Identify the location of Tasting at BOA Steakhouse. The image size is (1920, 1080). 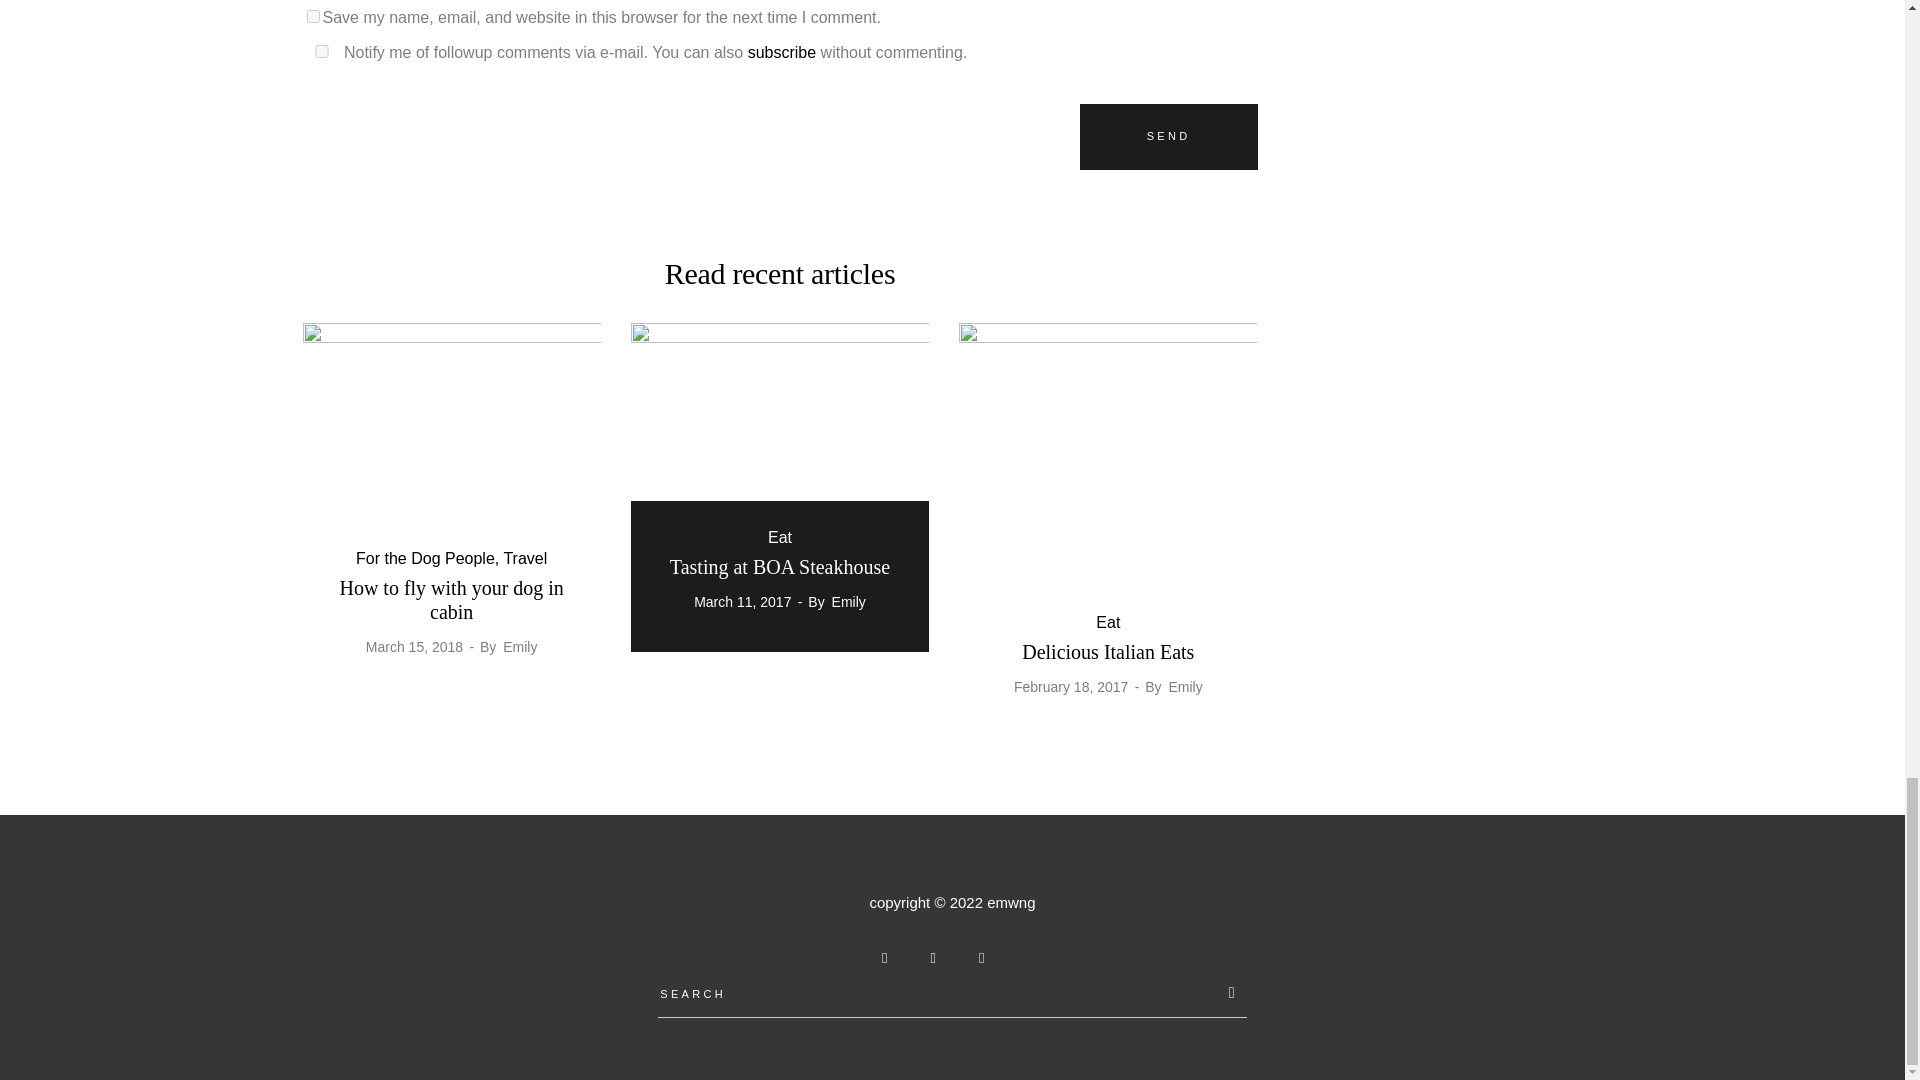
(780, 434).